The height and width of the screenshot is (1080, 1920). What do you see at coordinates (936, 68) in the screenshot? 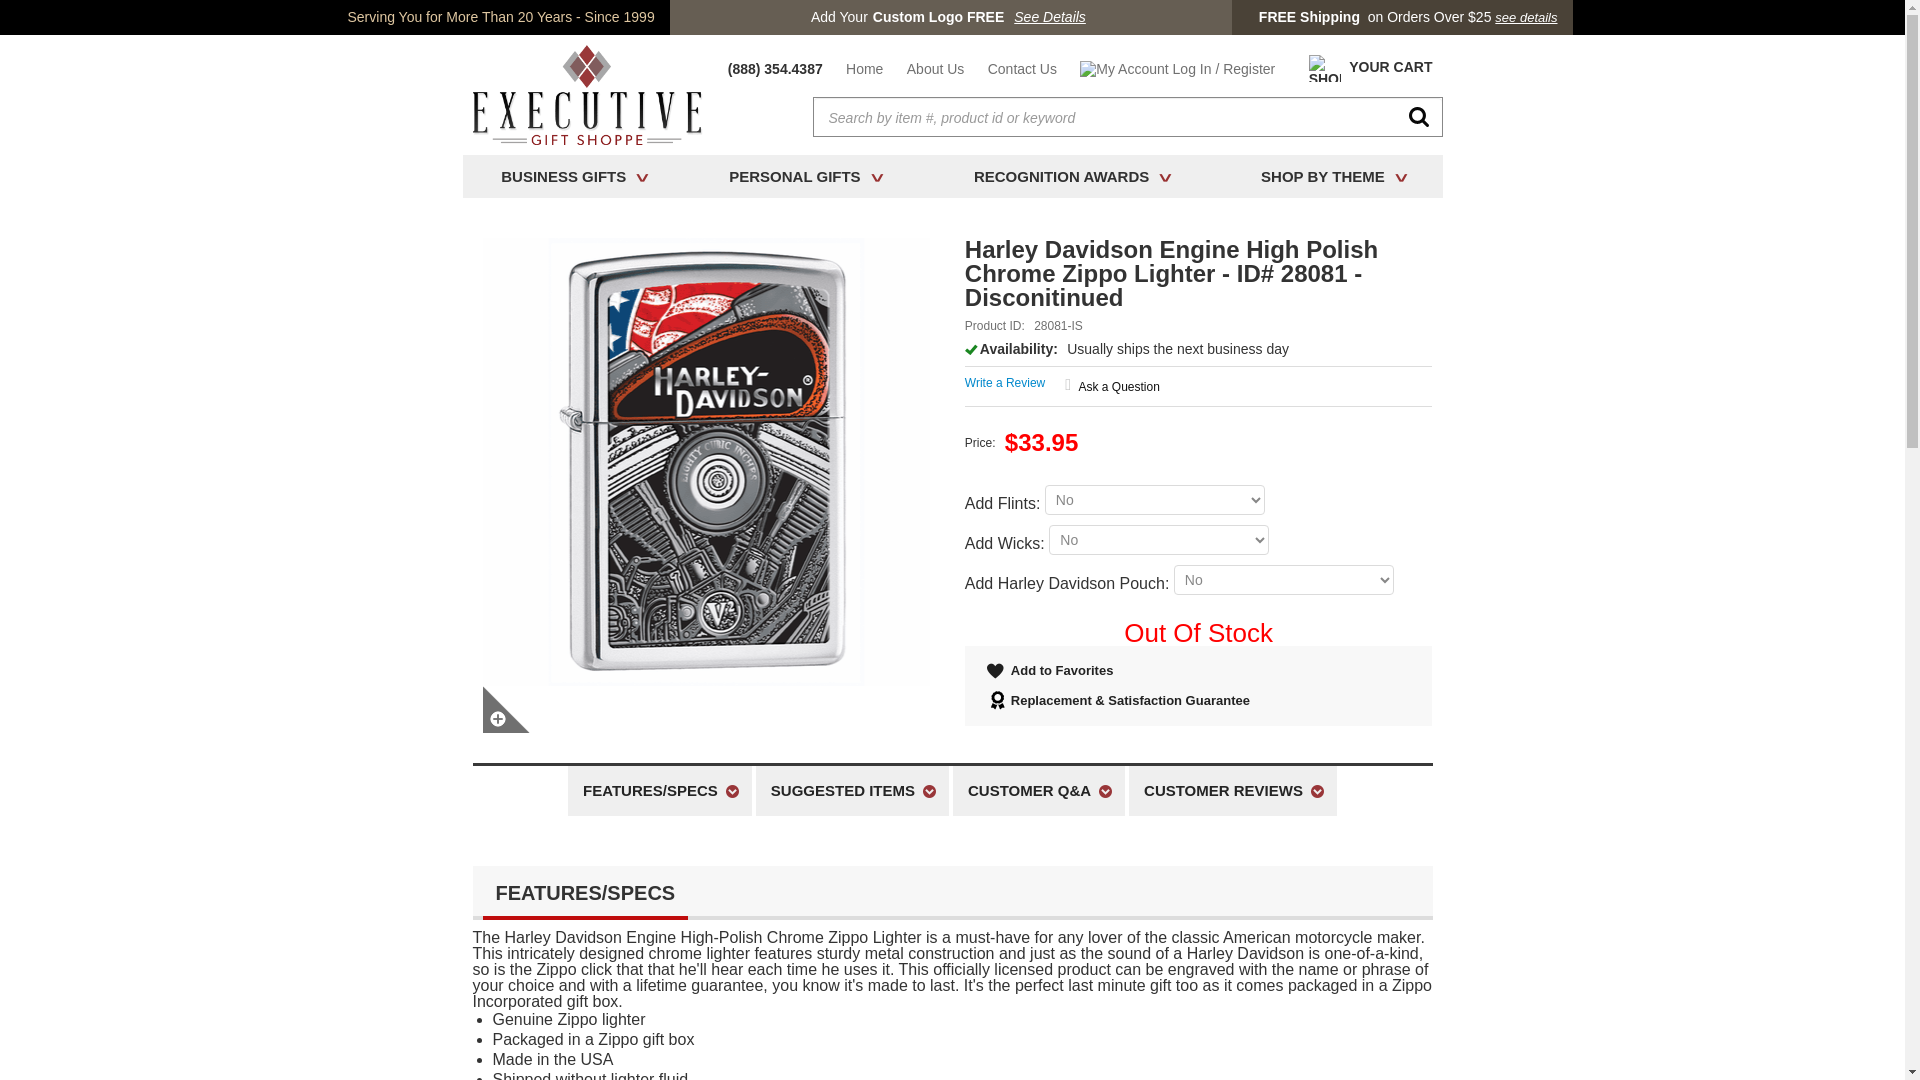
I see `About Us` at bounding box center [936, 68].